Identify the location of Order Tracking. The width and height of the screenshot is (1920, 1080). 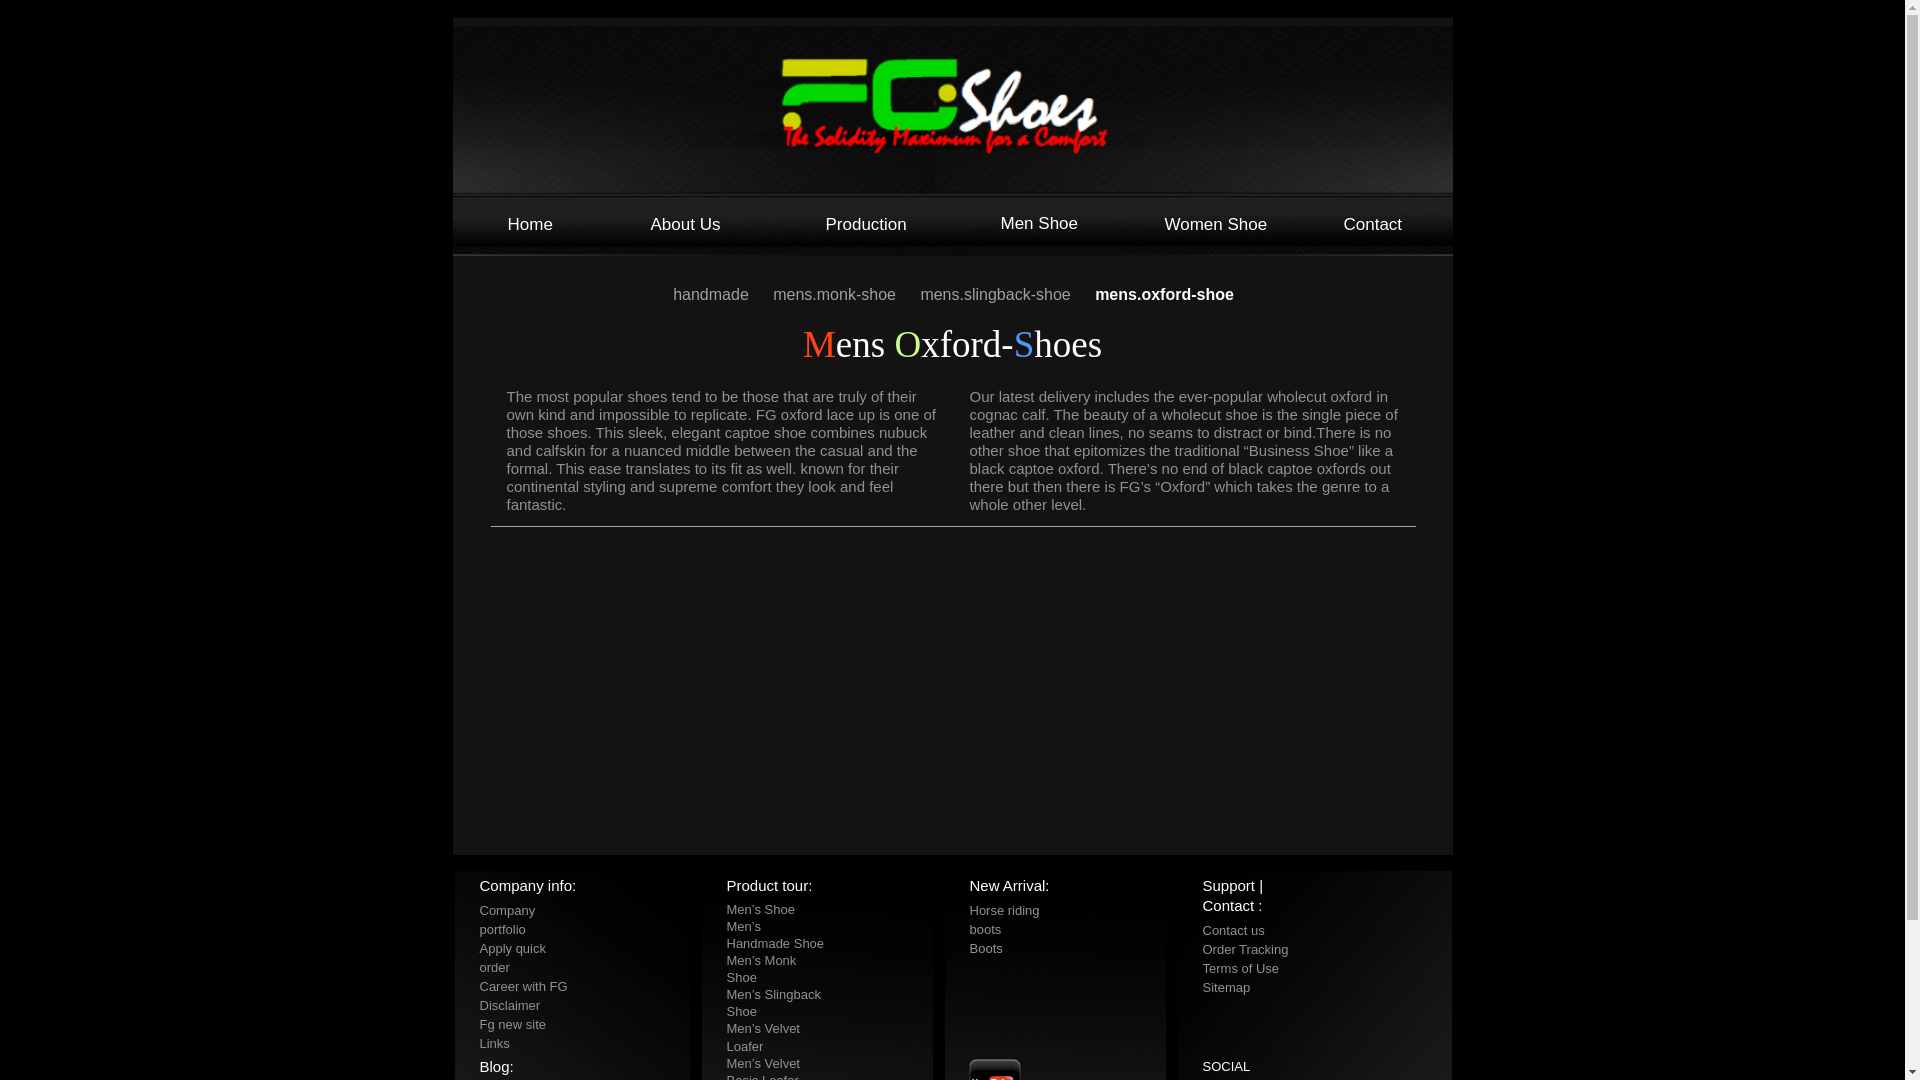
(1244, 948).